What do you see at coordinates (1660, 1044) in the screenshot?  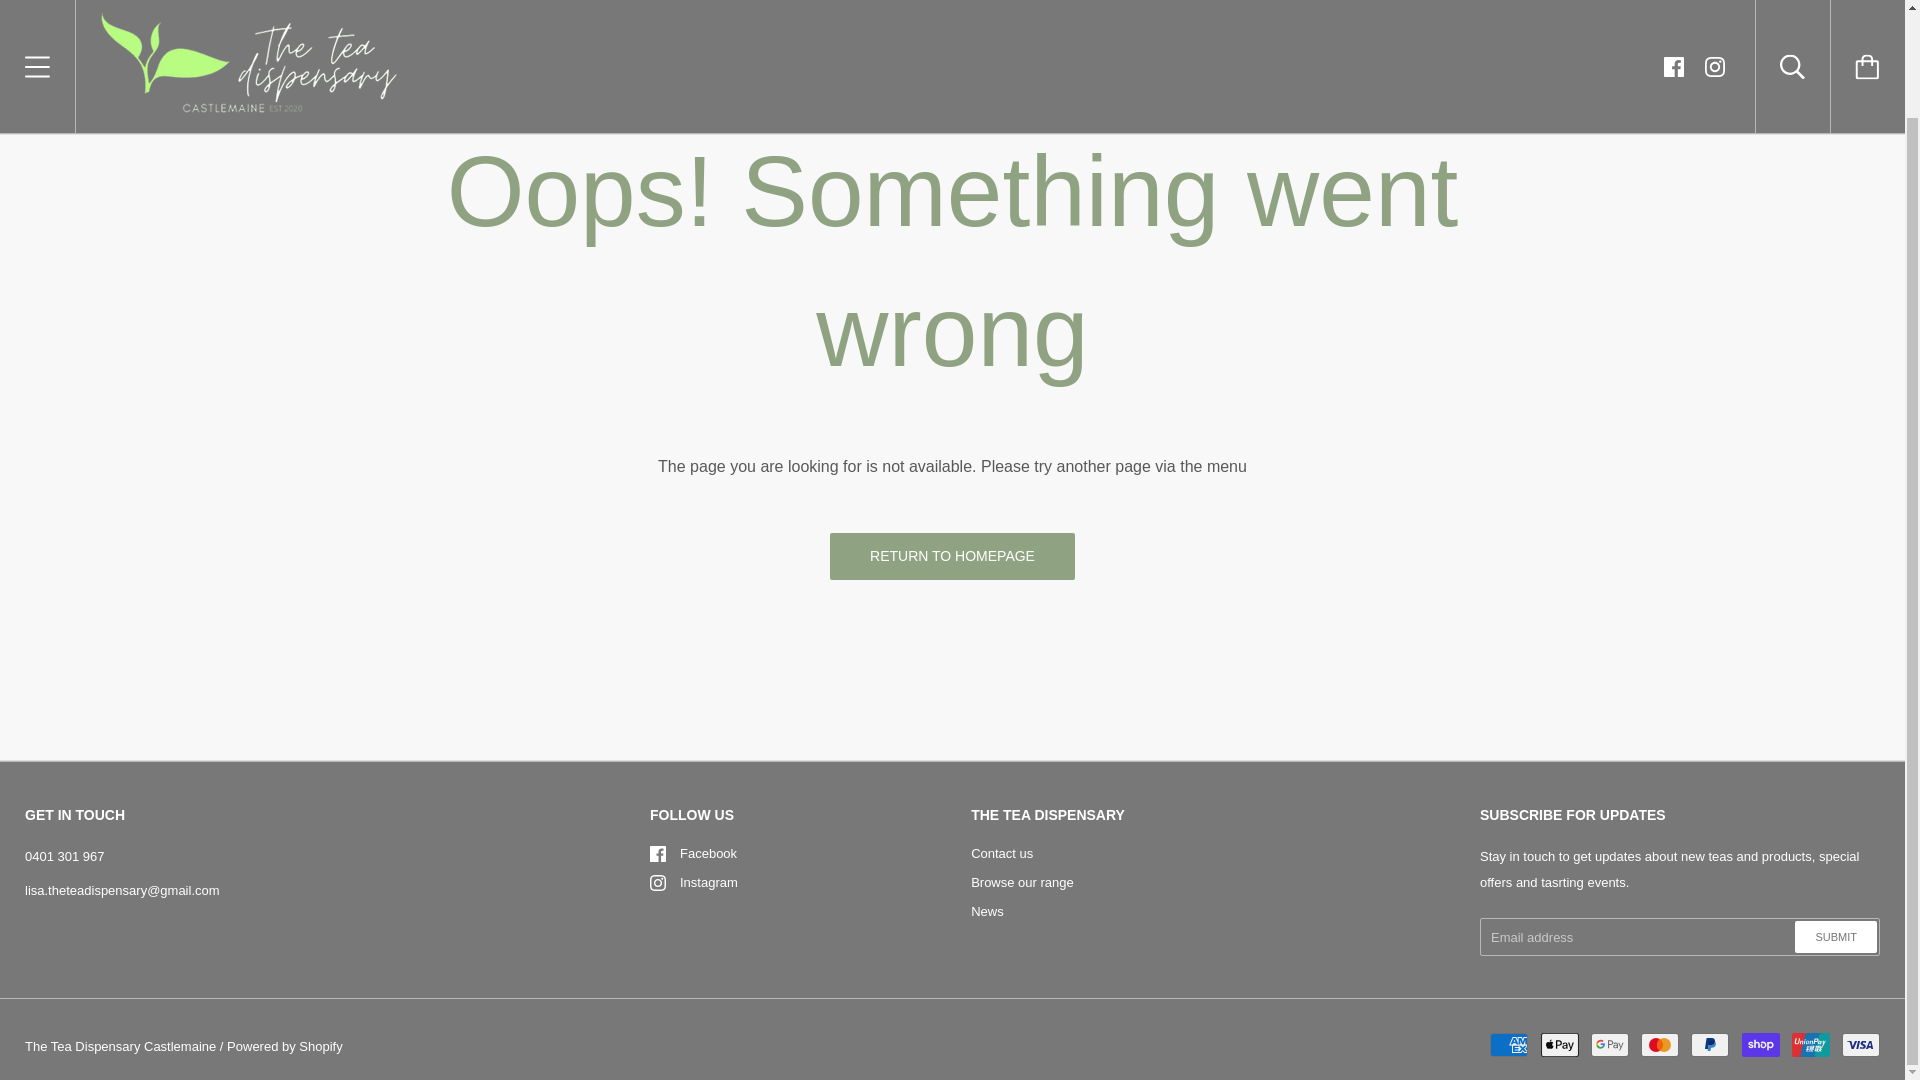 I see `Mastercard` at bounding box center [1660, 1044].